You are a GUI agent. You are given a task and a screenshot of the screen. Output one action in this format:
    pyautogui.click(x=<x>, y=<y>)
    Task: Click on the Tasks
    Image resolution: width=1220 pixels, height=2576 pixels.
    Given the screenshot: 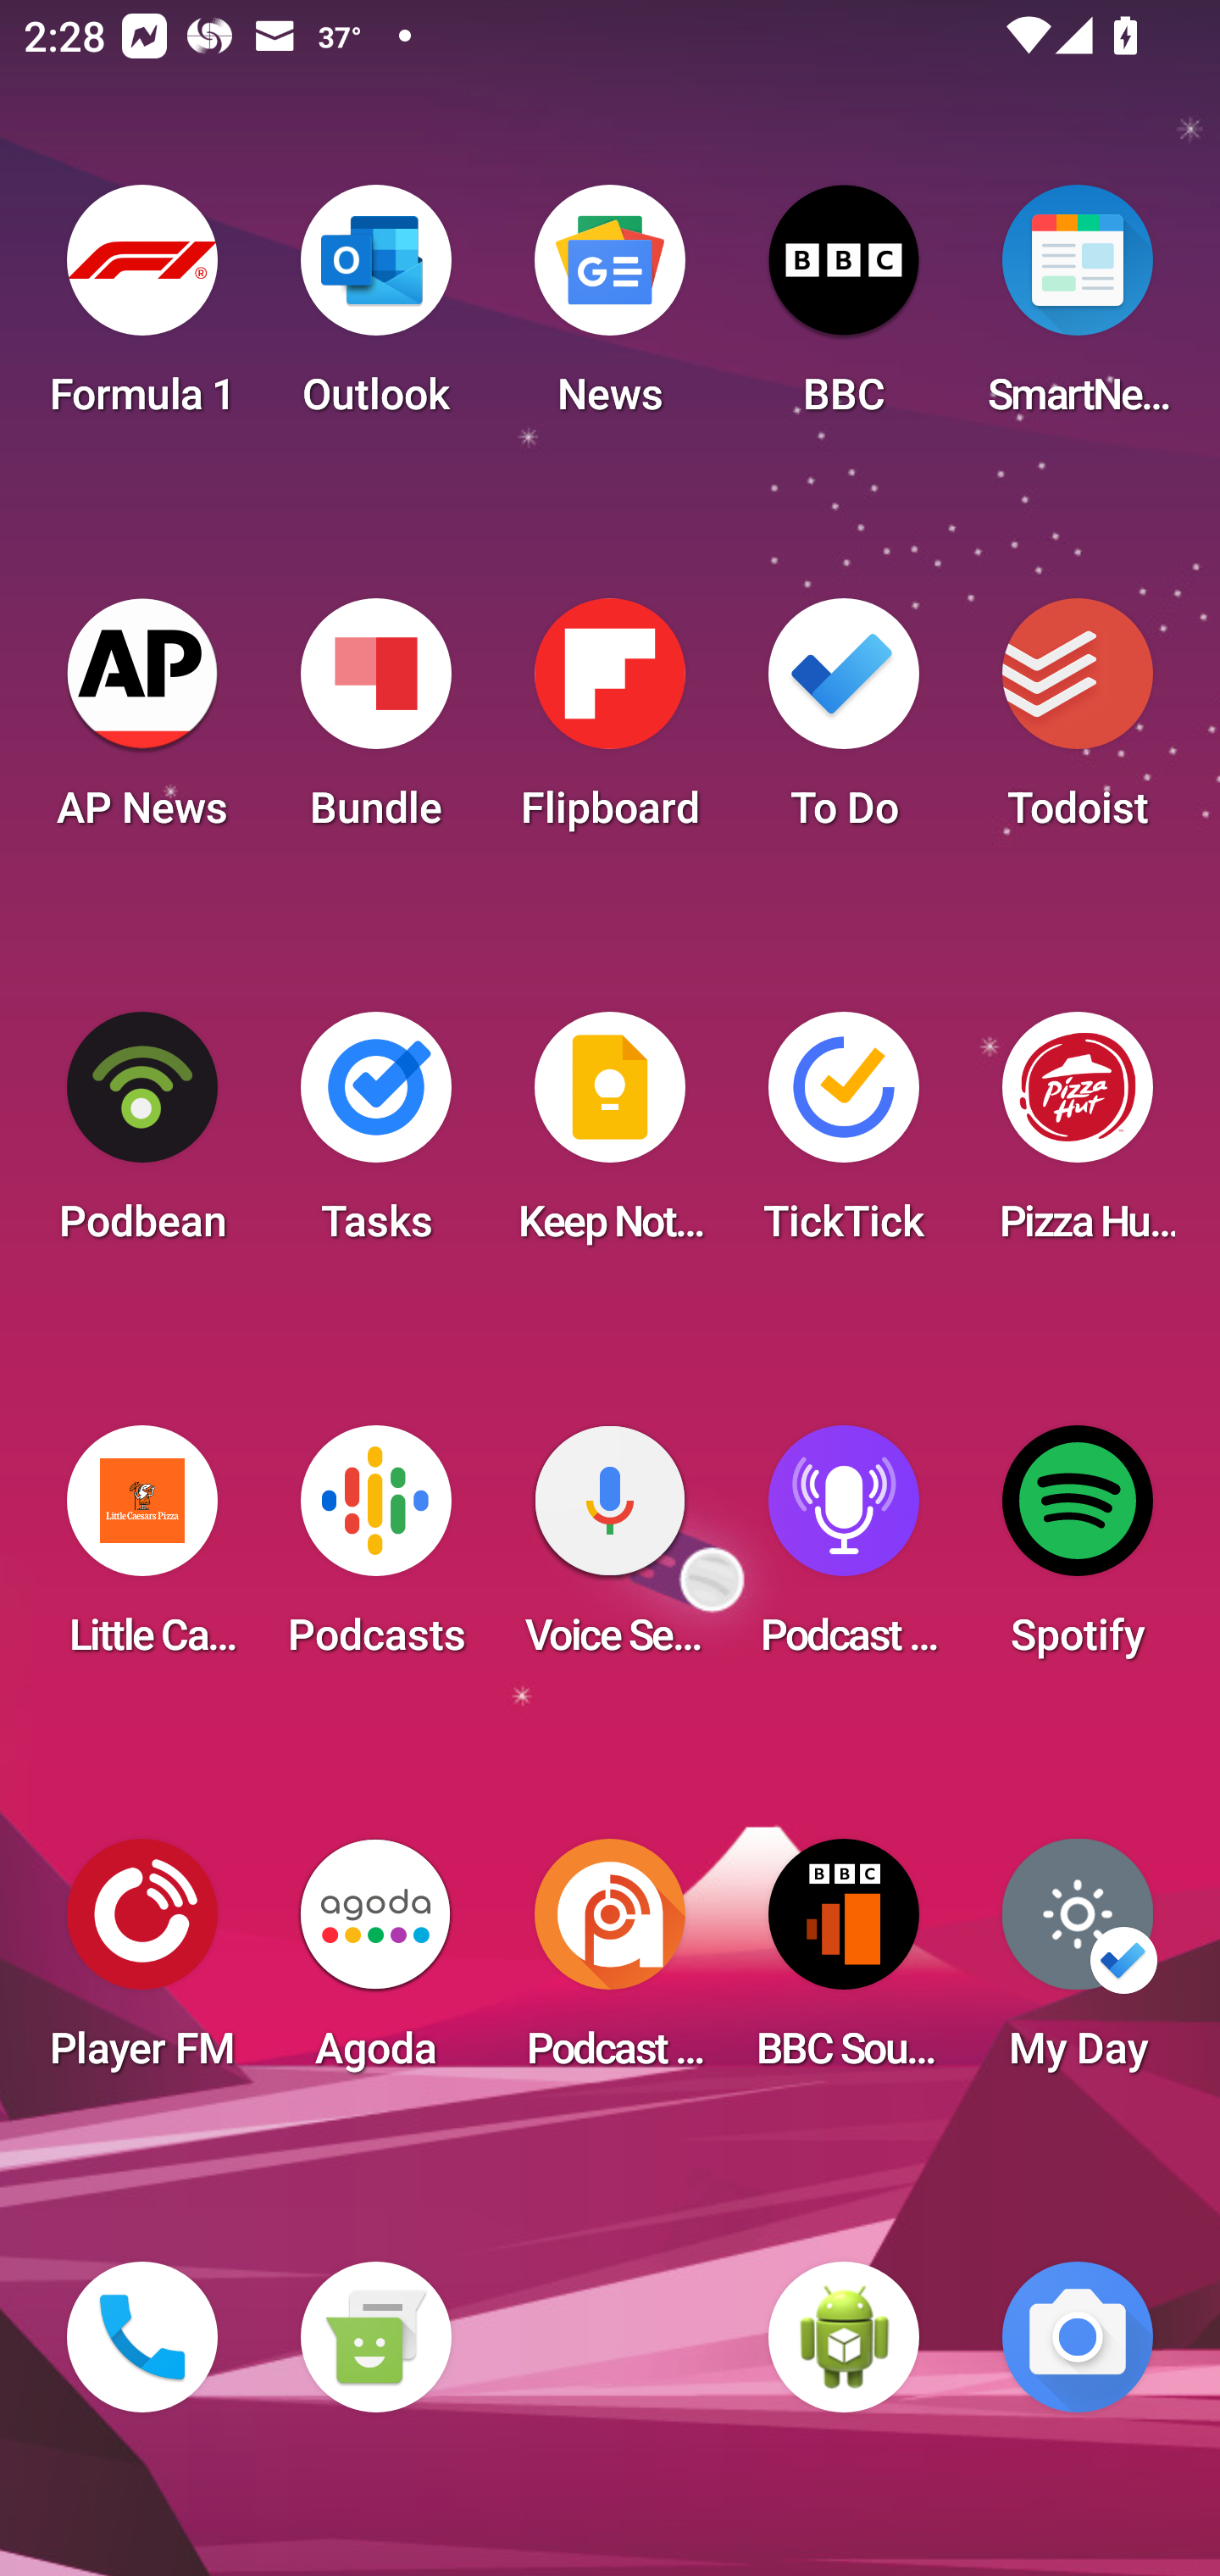 What is the action you would take?
    pyautogui.click(x=375, y=1137)
    